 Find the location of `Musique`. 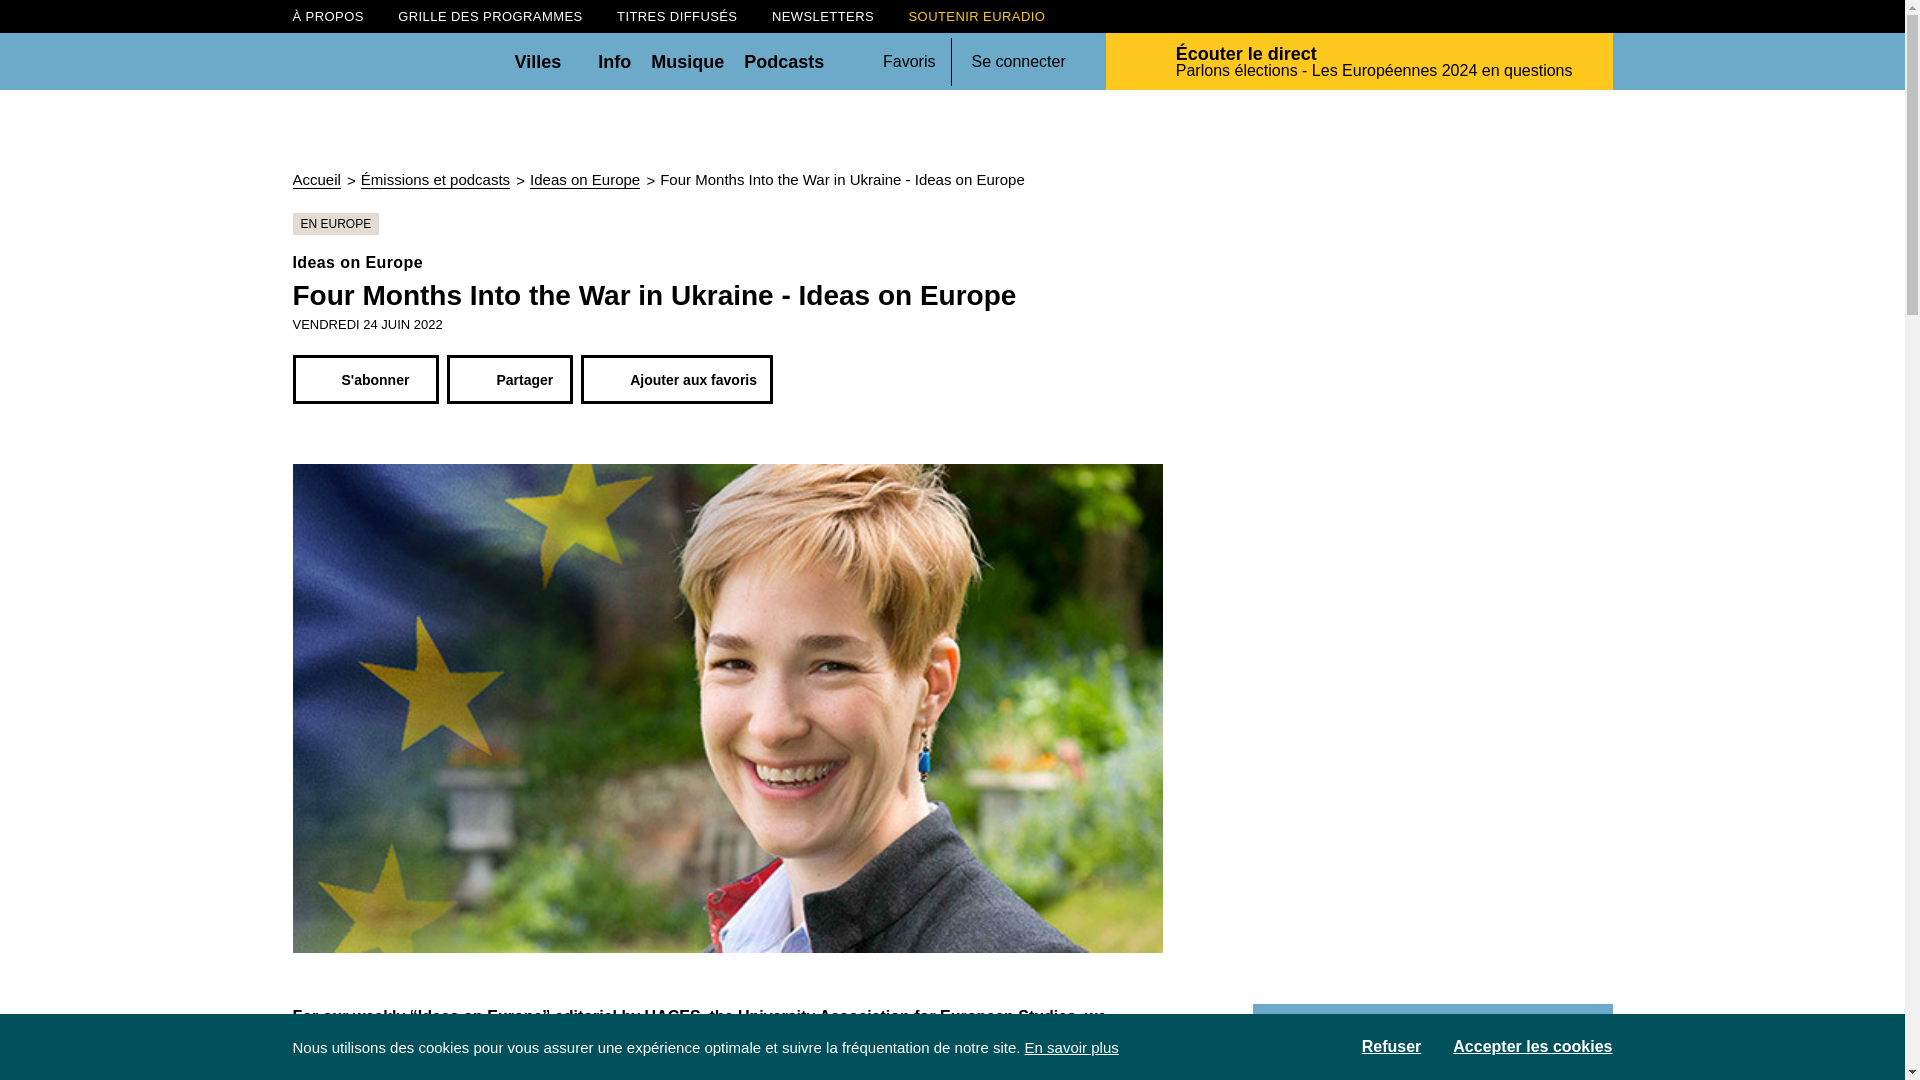

Musique is located at coordinates (686, 60).